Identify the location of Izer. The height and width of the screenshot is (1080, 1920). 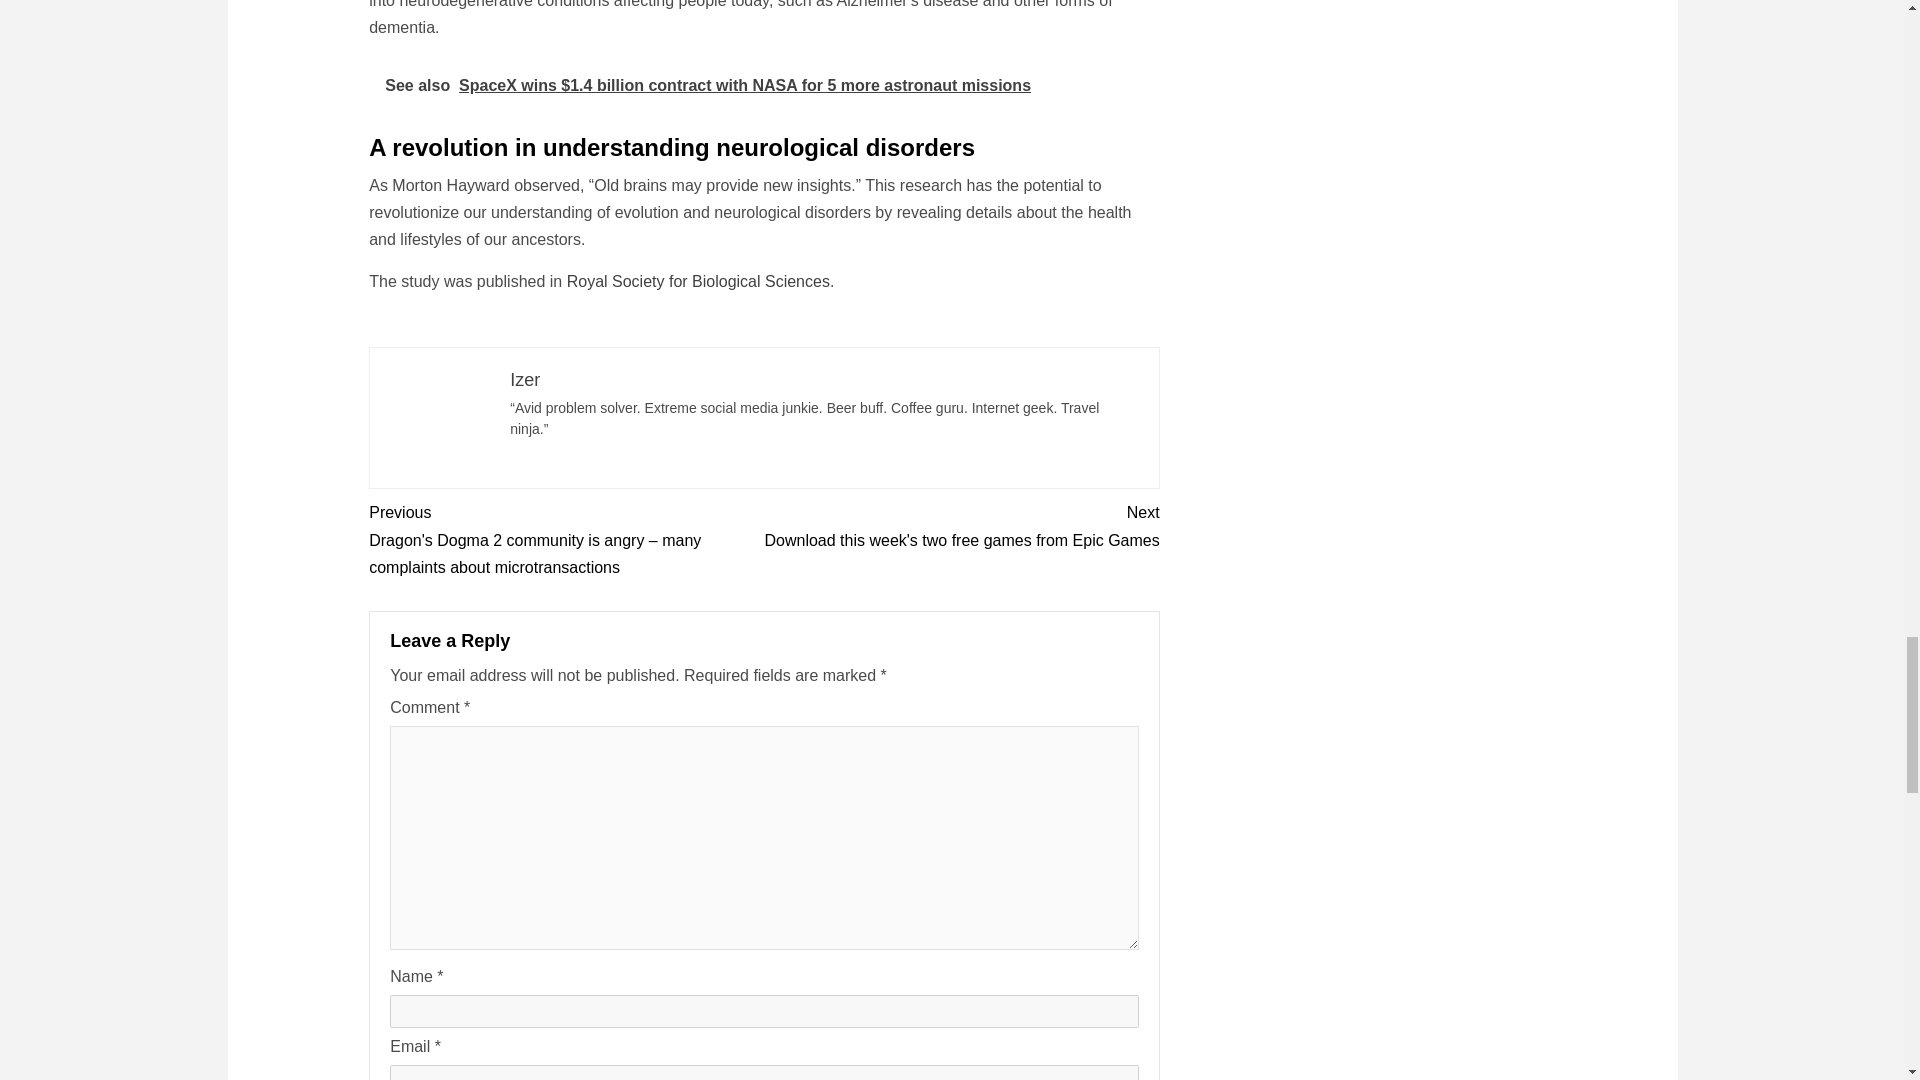
(524, 380).